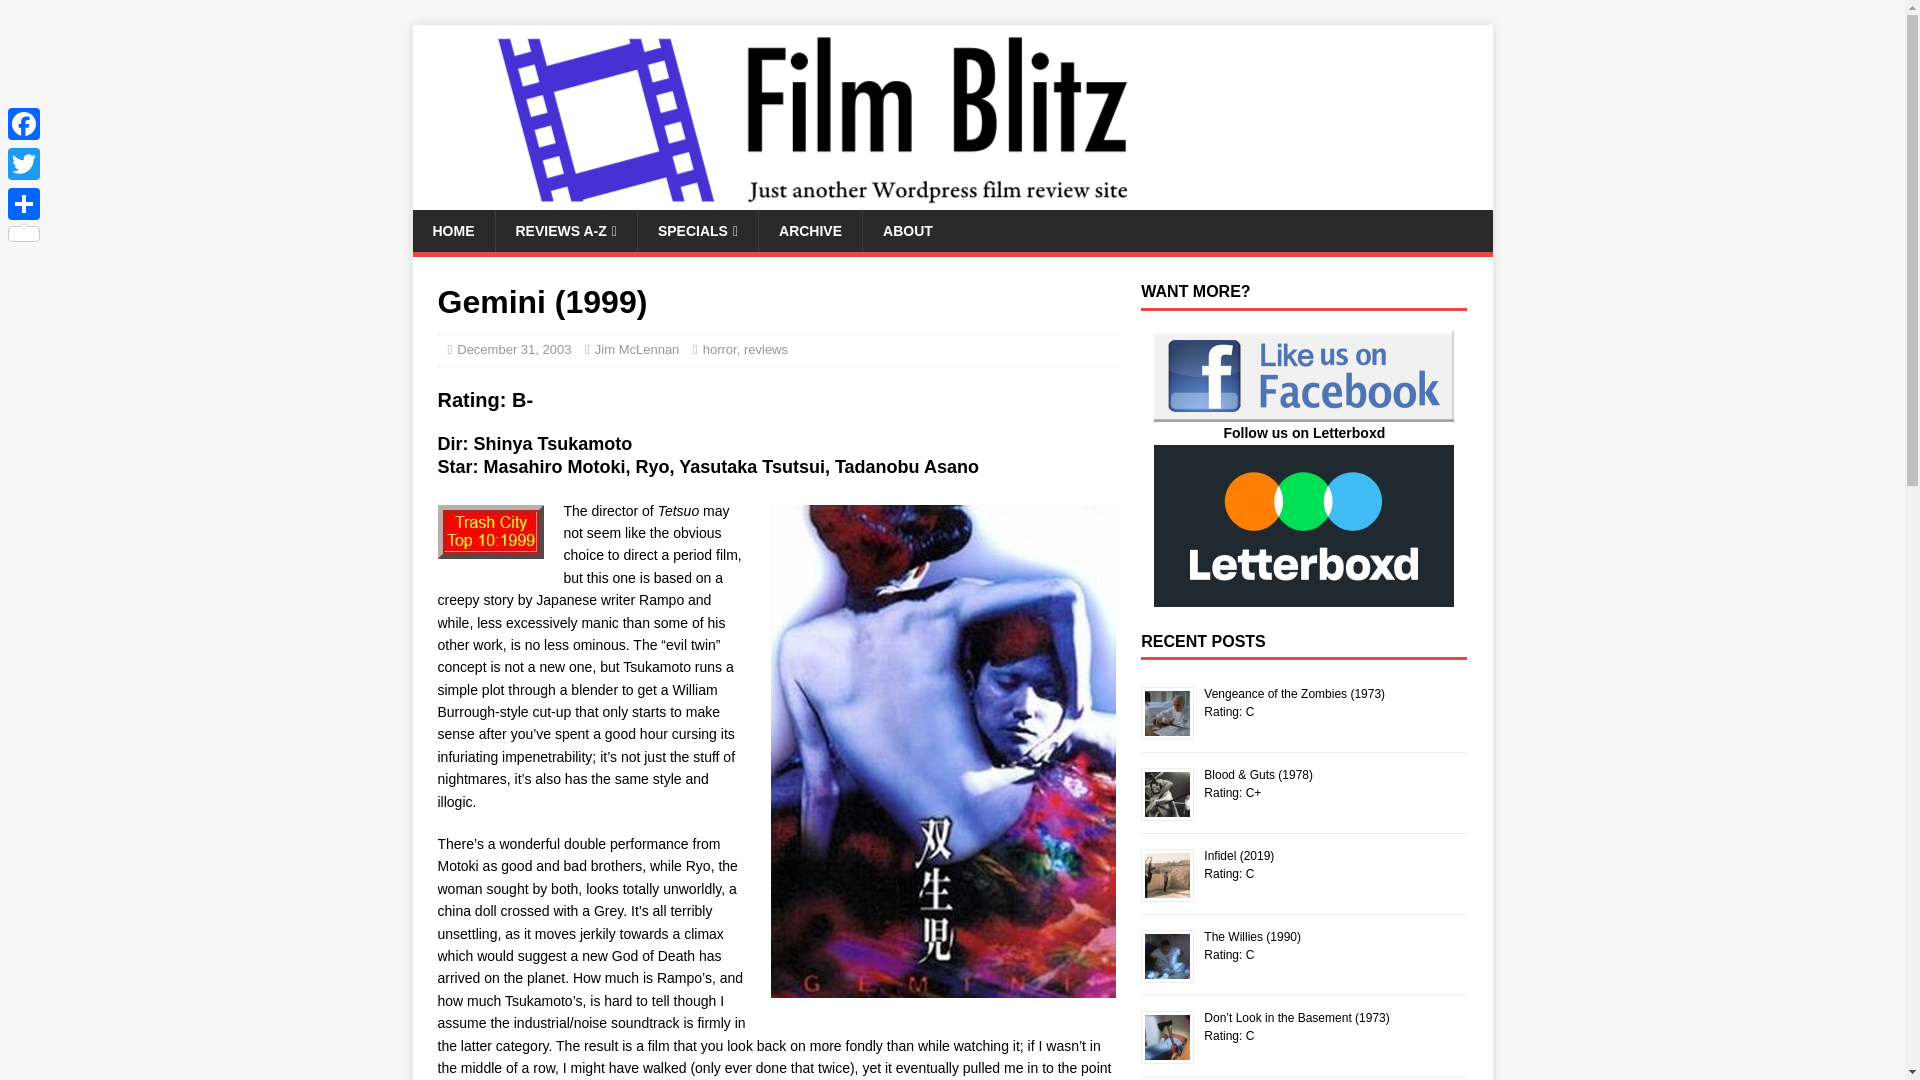  I want to click on Twitter, so click(24, 163).